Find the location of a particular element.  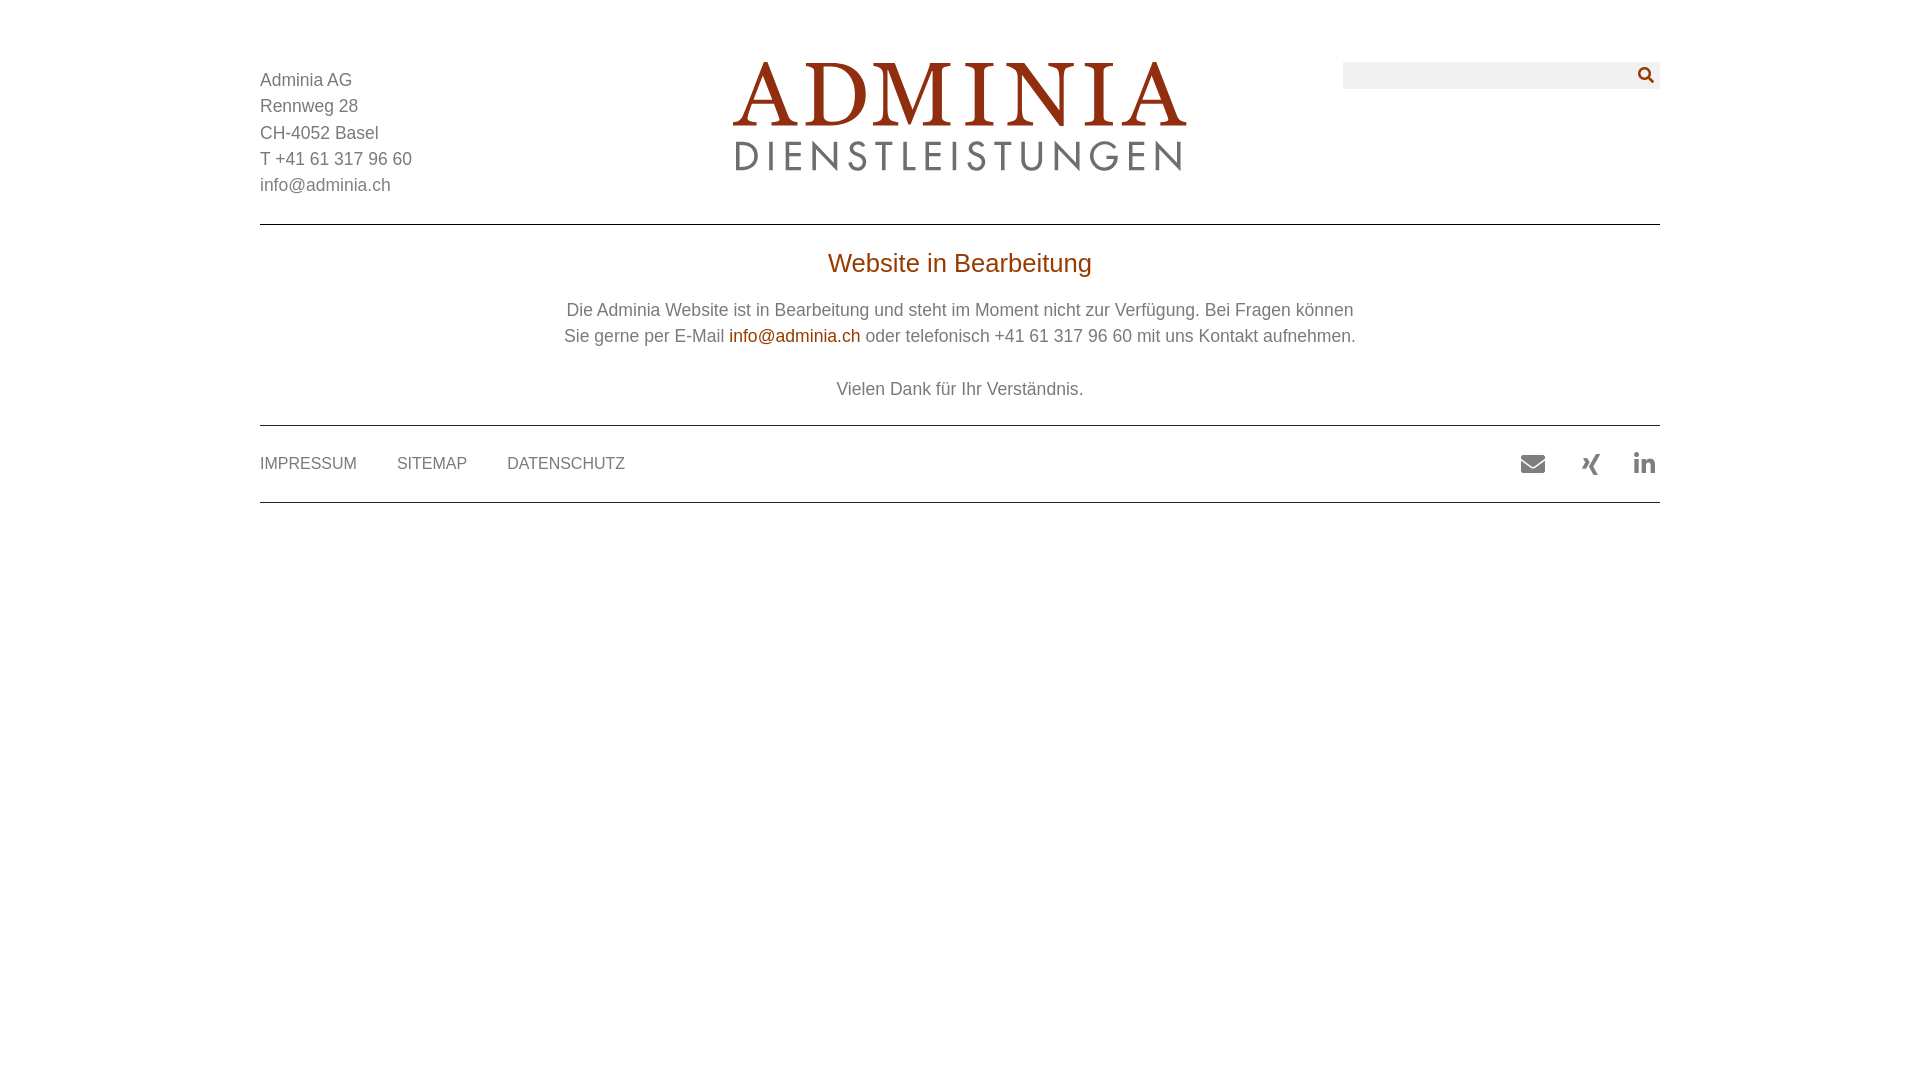

SITEMAP is located at coordinates (432, 464).